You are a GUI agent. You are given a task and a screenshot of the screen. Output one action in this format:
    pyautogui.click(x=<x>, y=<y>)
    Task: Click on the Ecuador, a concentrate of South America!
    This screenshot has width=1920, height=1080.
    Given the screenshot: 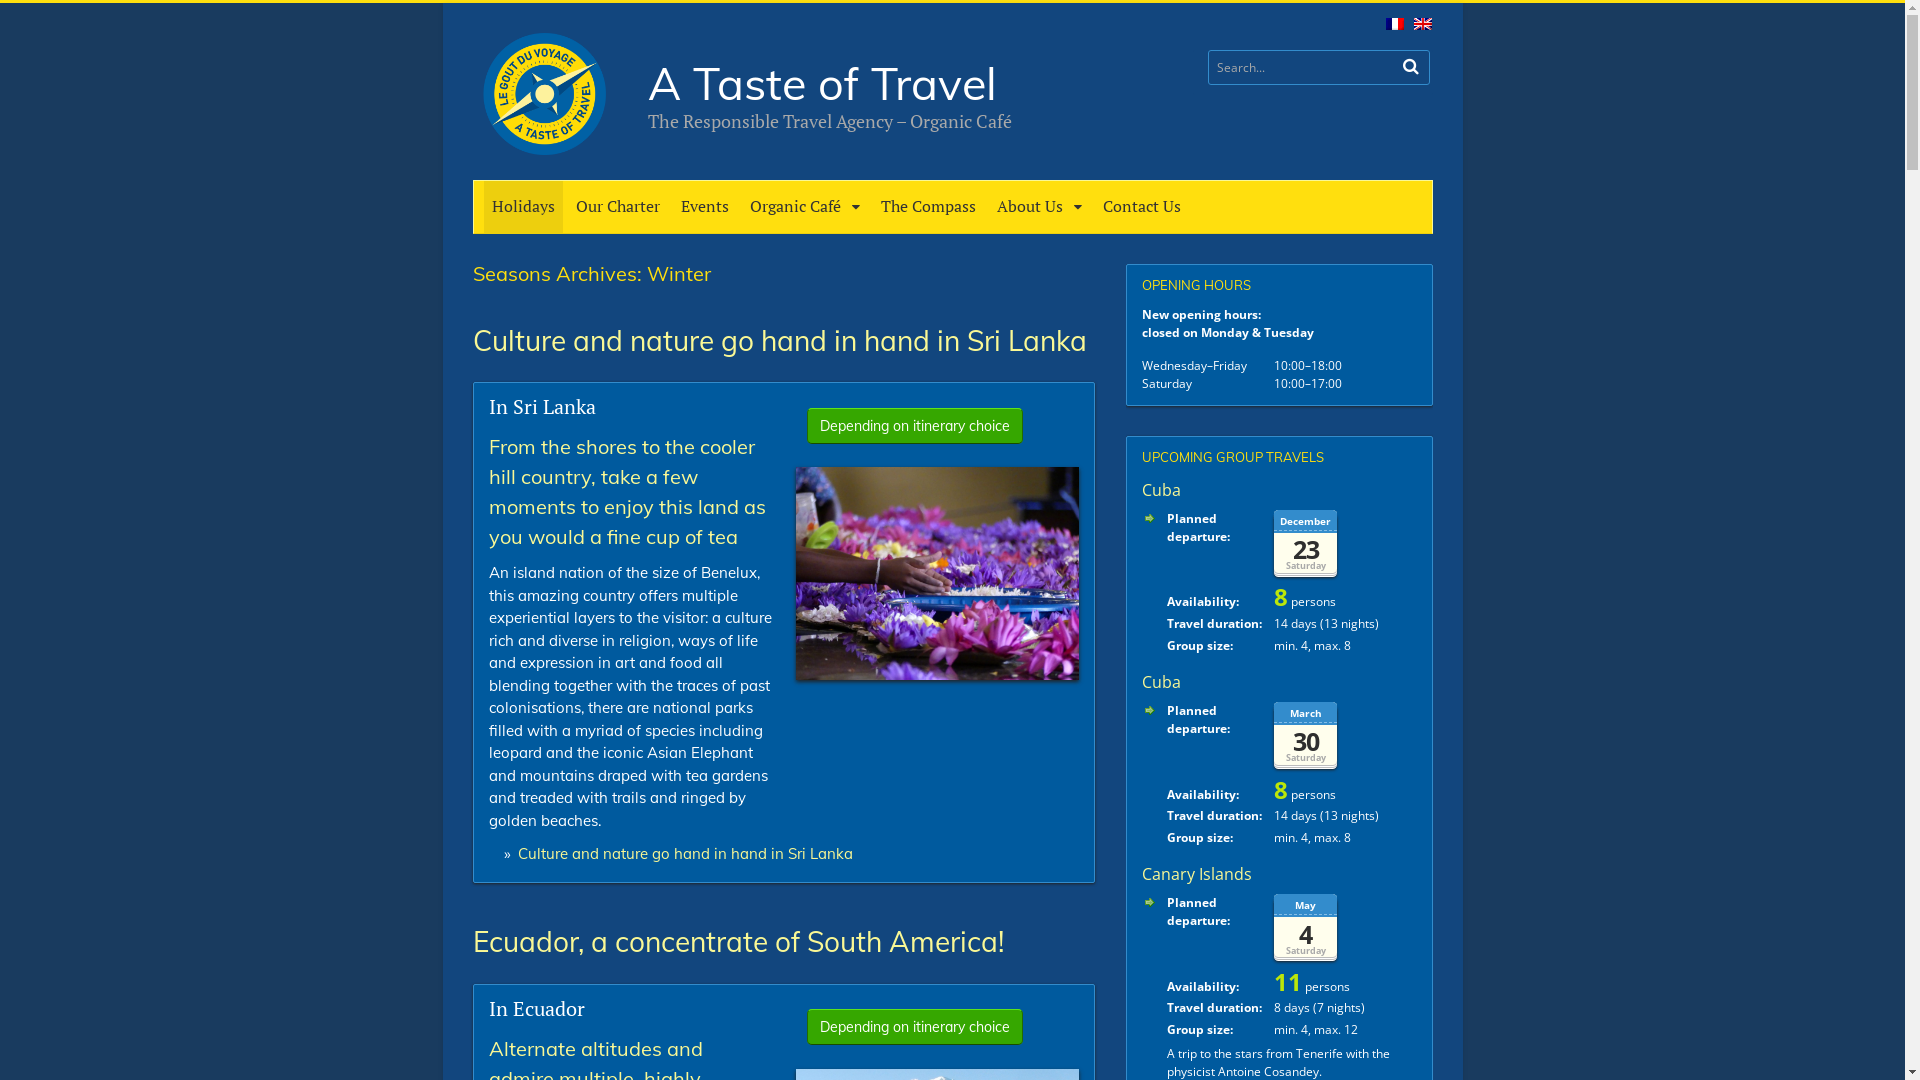 What is the action you would take?
    pyautogui.click(x=737, y=942)
    